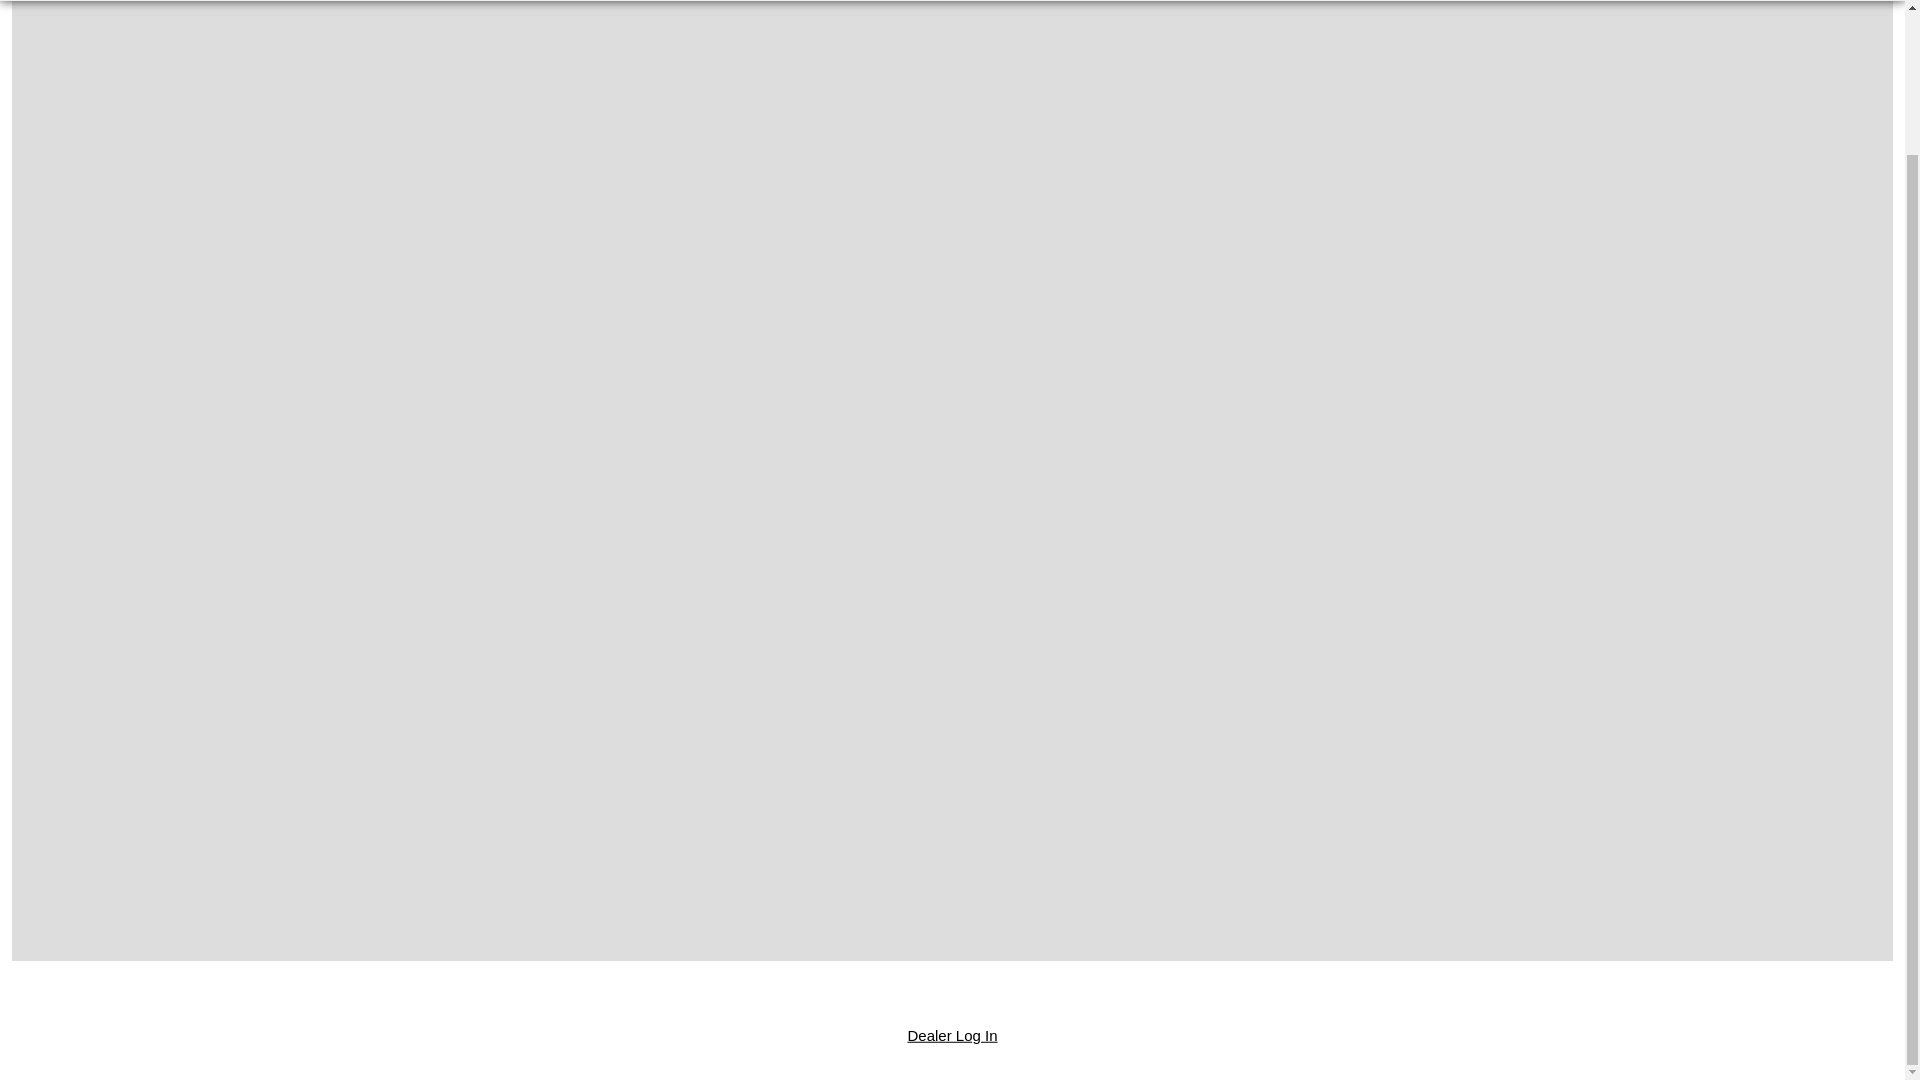 Image resolution: width=1920 pixels, height=1080 pixels. Describe the element at coordinates (54, 0) in the screenshot. I see `HOME` at that location.